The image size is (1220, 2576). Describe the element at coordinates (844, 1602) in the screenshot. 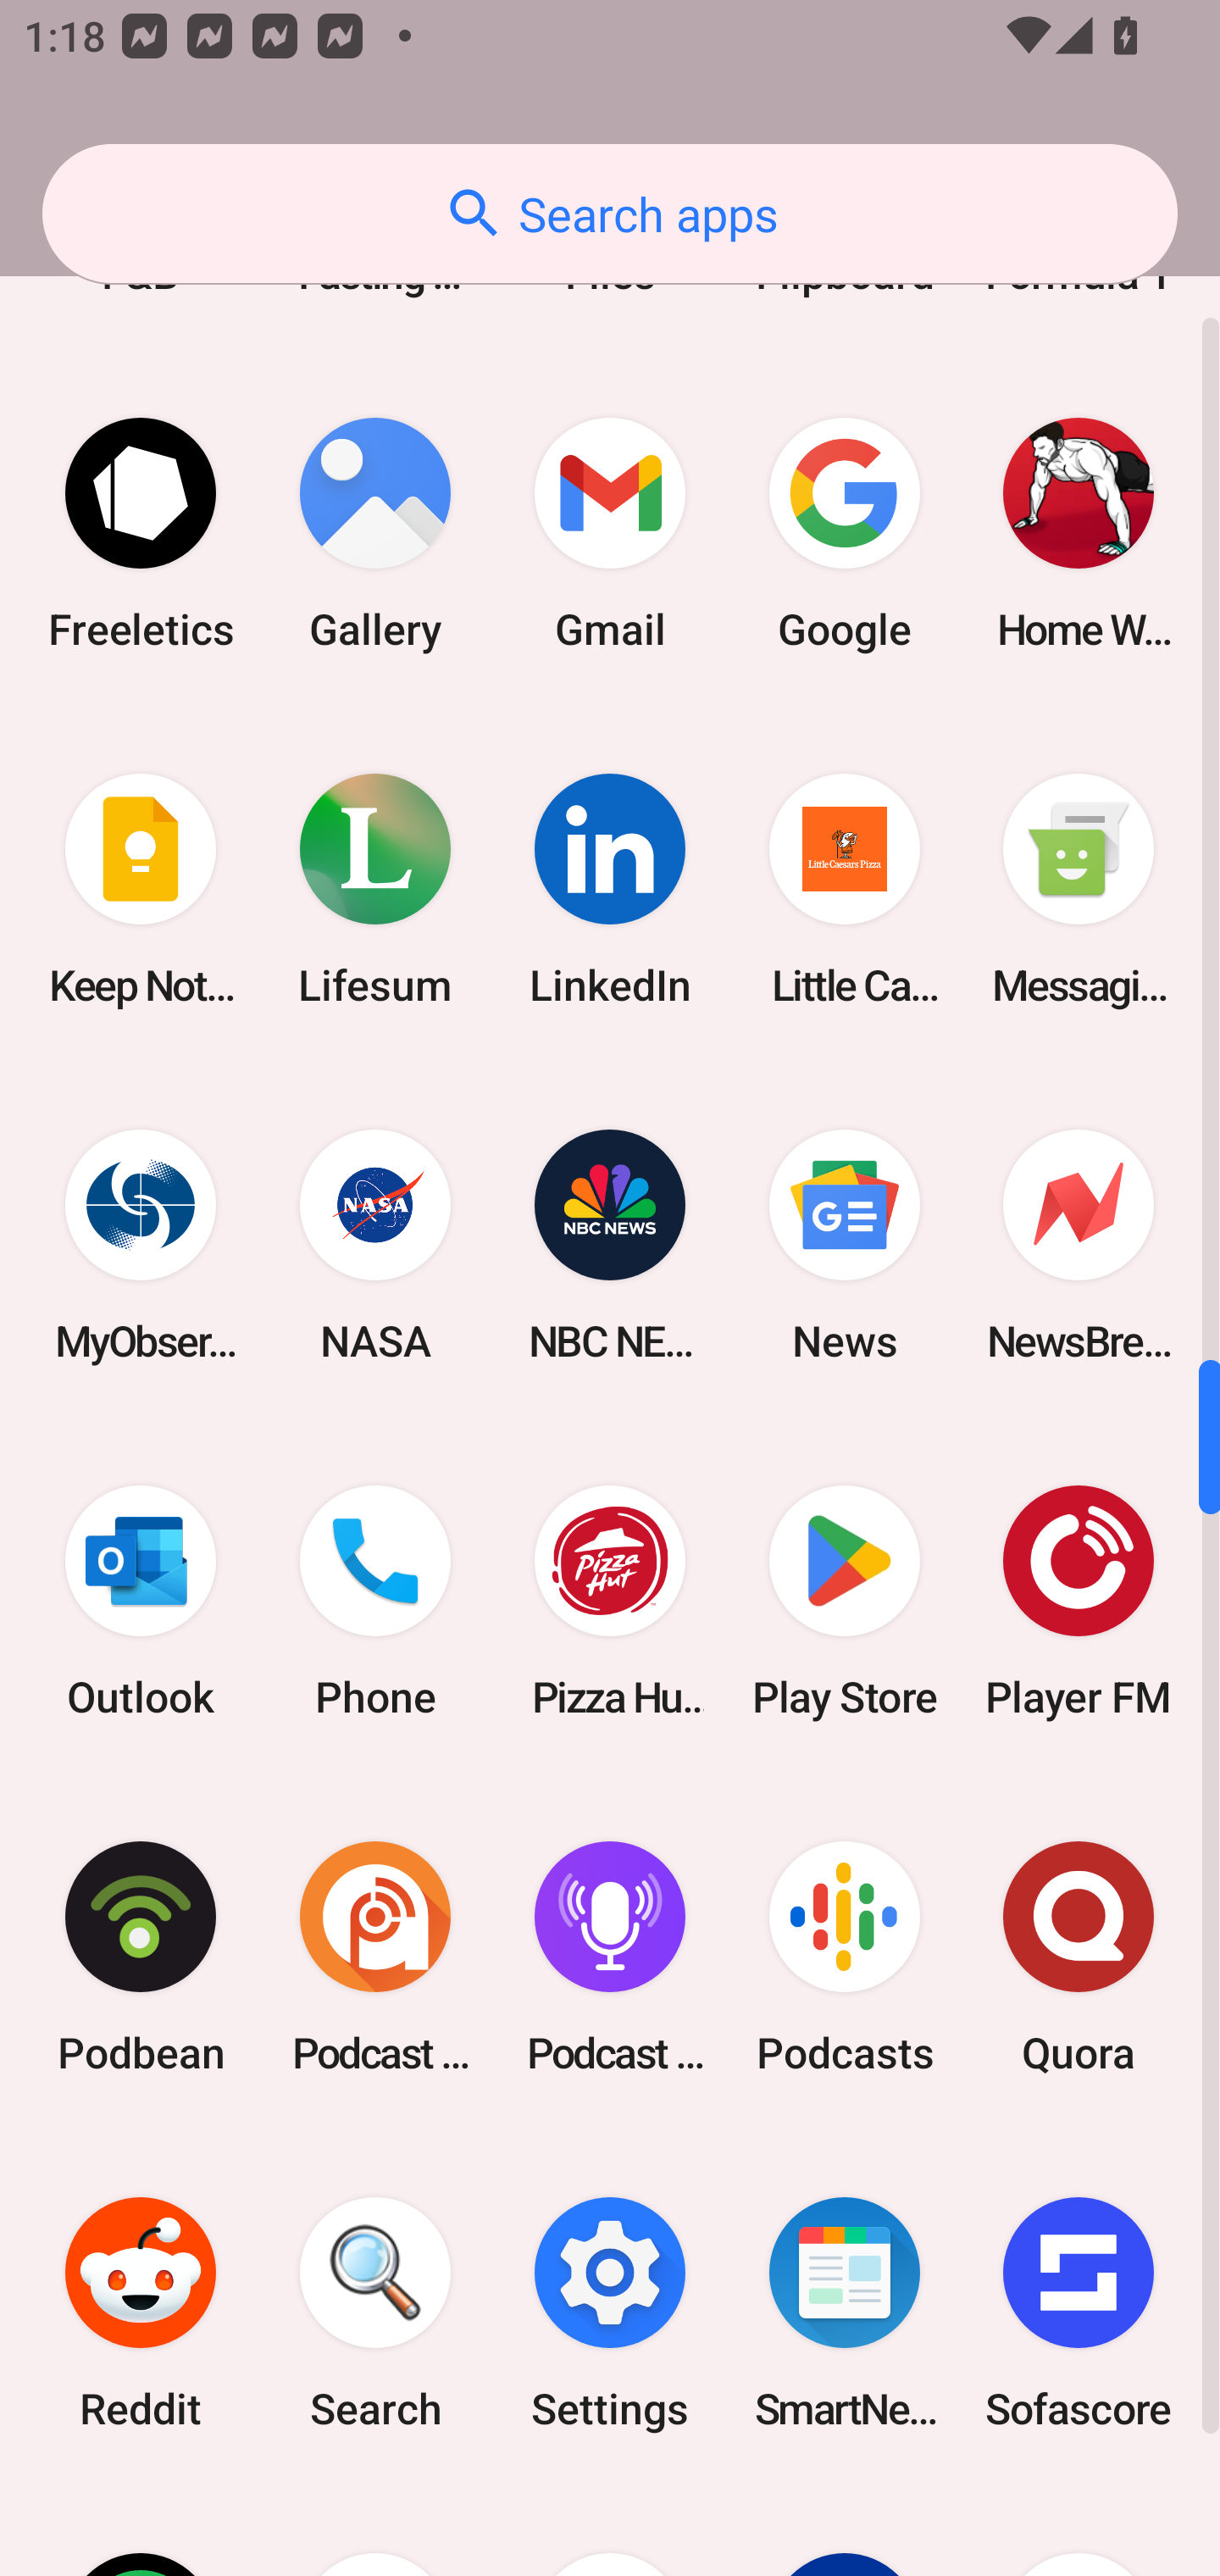

I see `Play Store` at that location.